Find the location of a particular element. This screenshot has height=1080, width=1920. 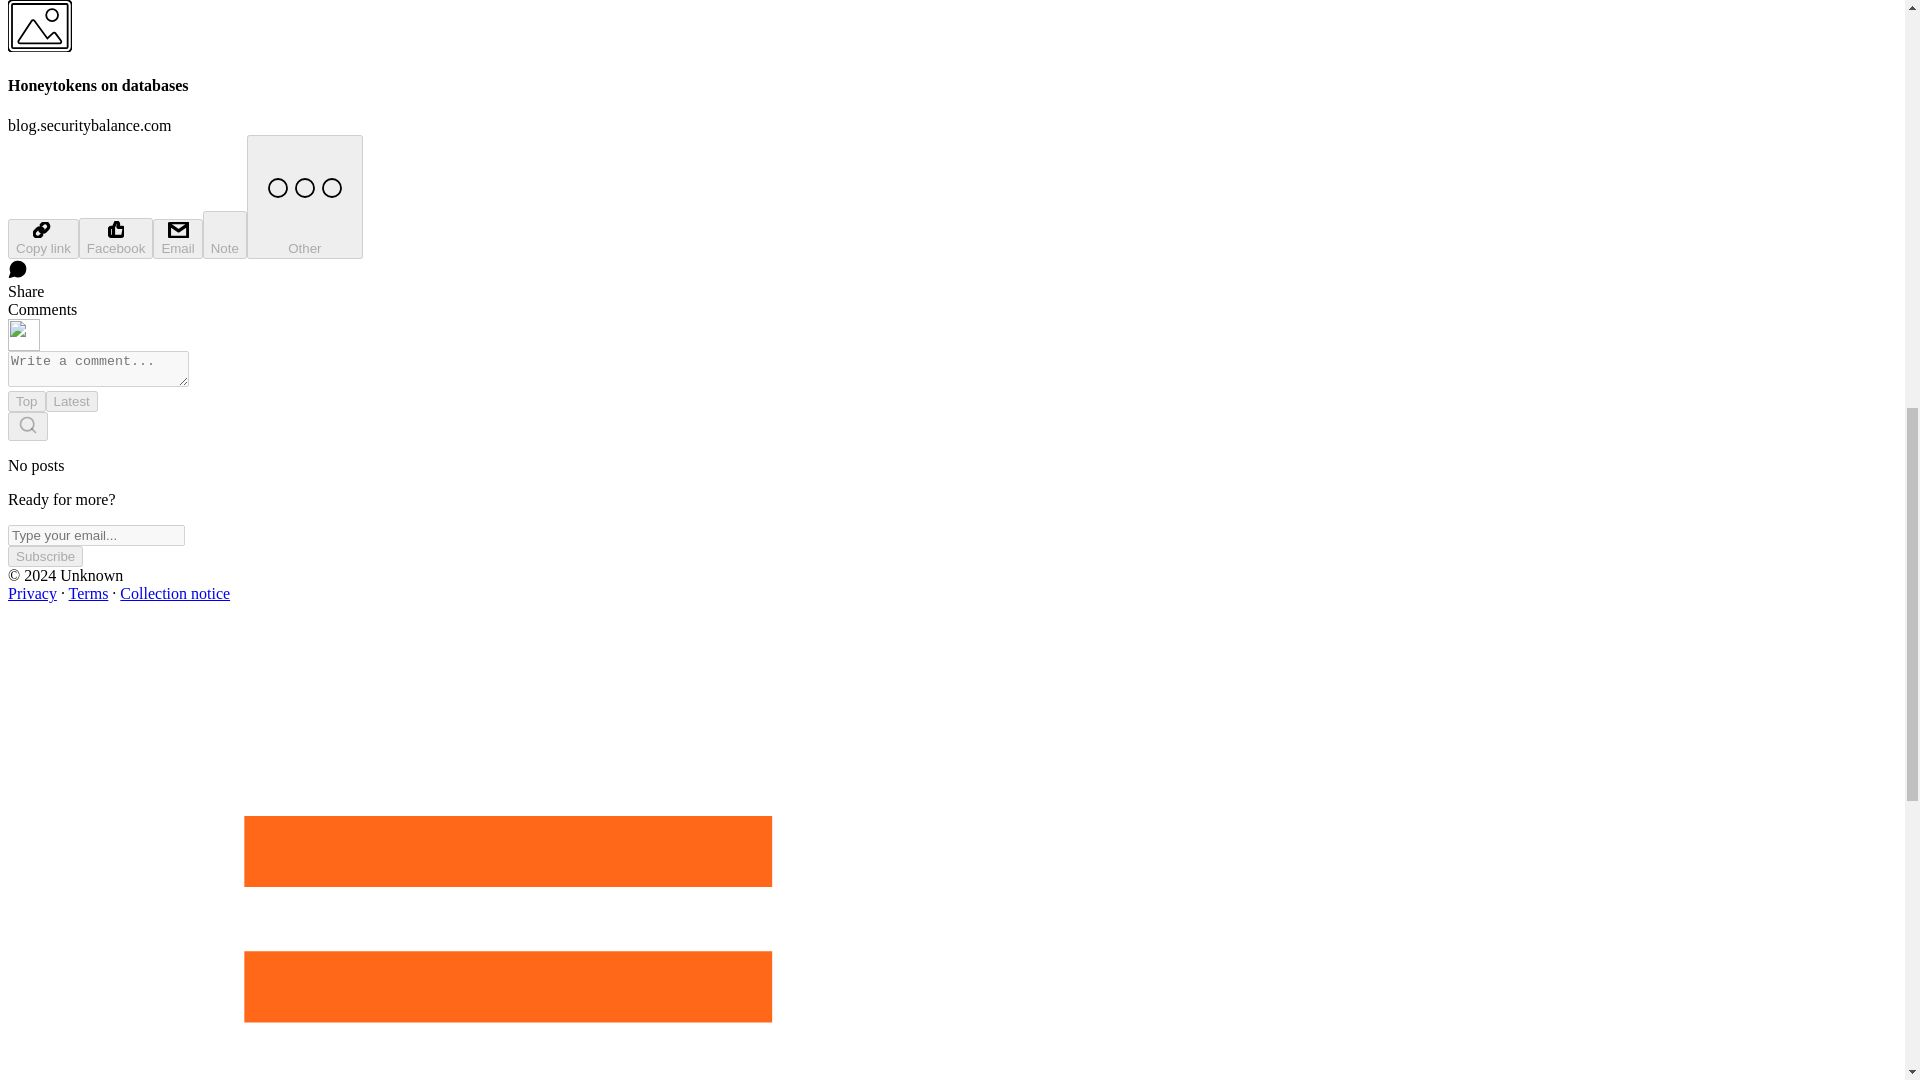

Latest is located at coordinates (72, 400).